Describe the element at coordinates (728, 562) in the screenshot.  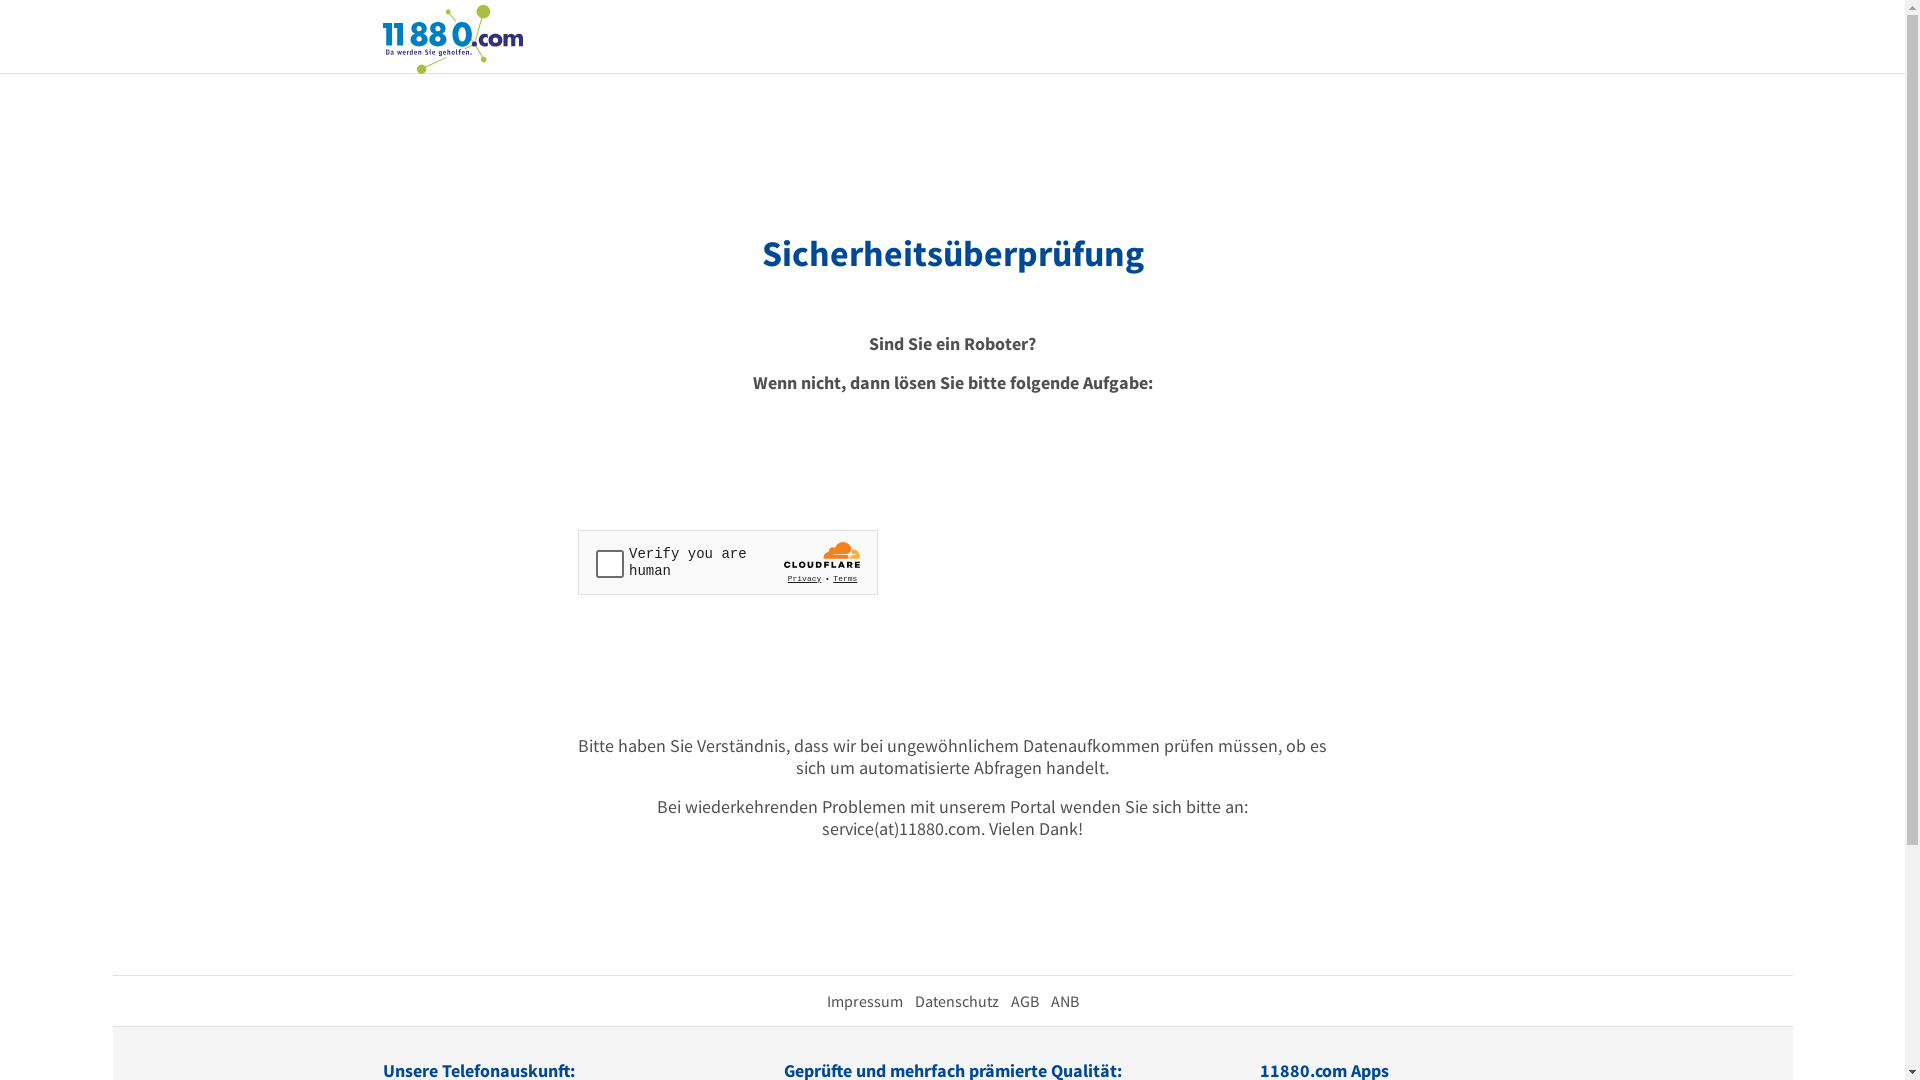
I see `Widget containing a Cloudflare security challenge` at that location.